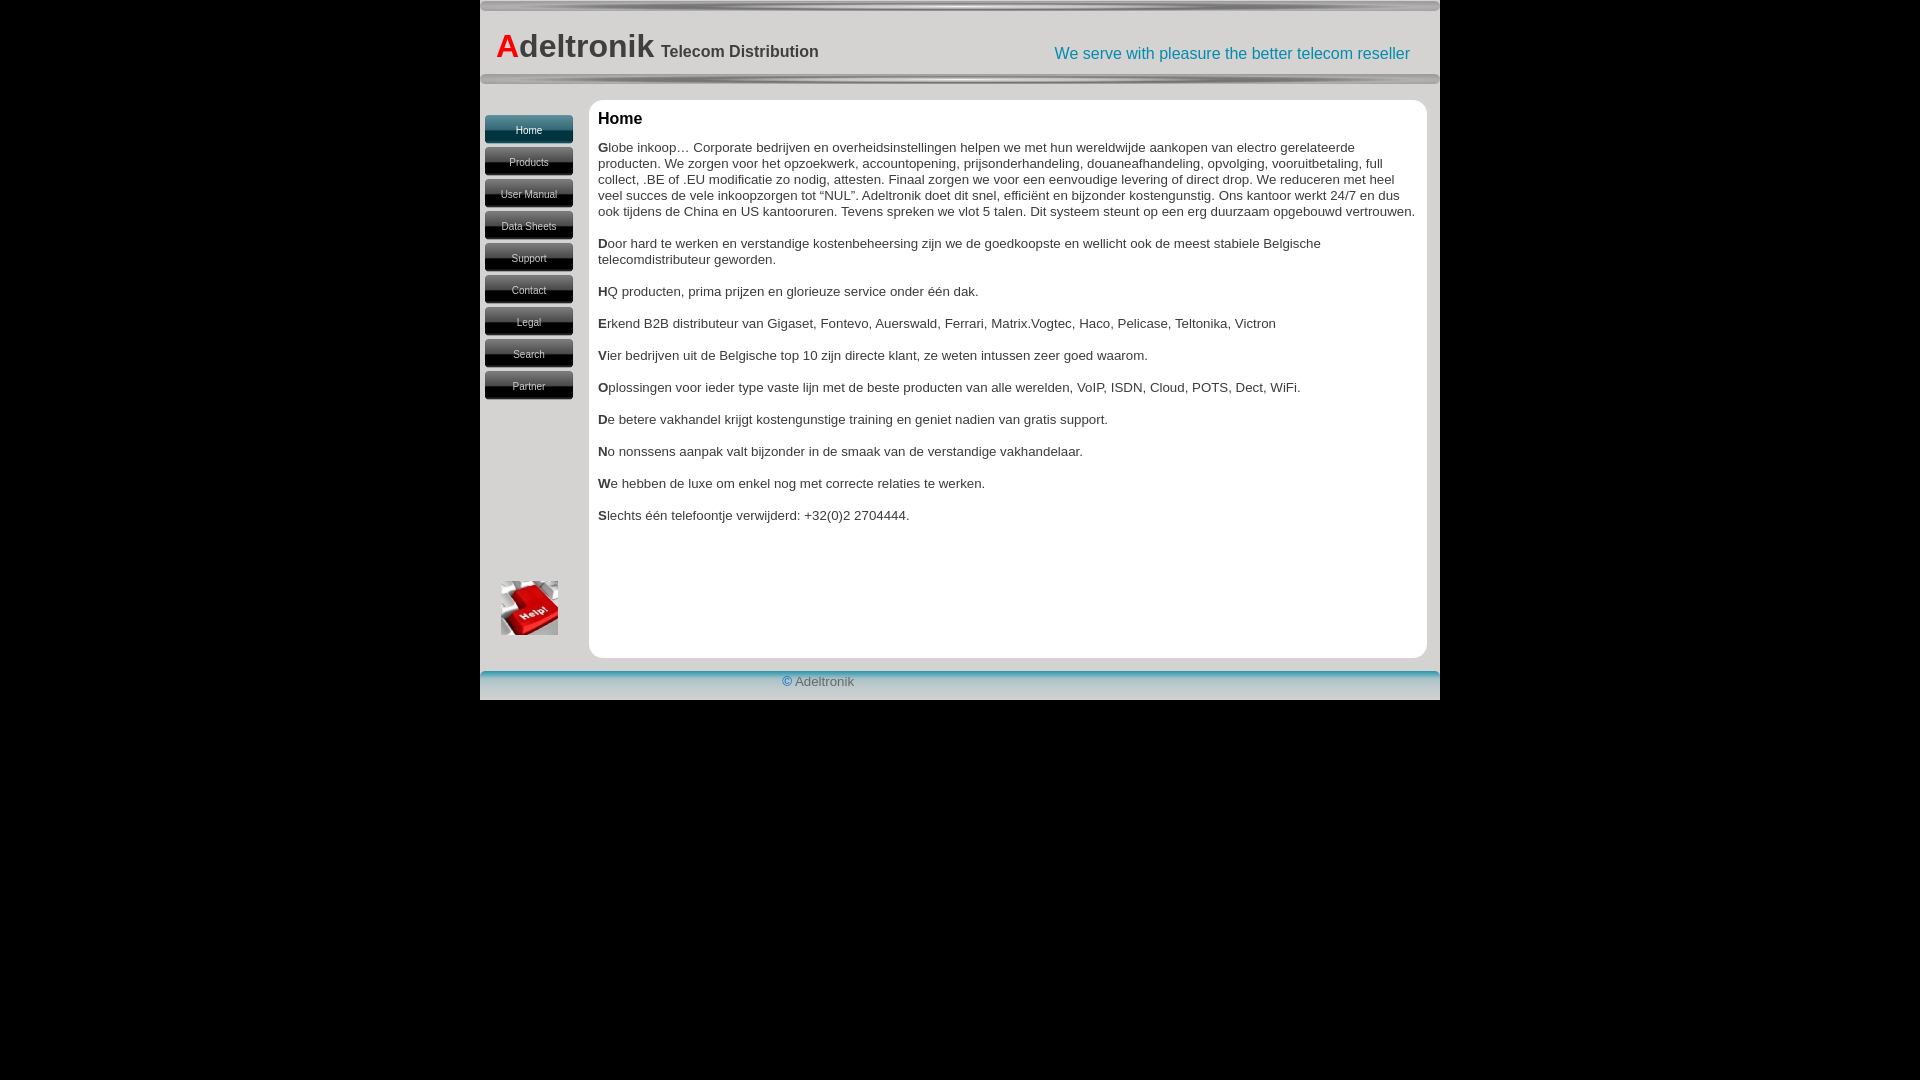 The image size is (1920, 1080). What do you see at coordinates (530, 322) in the screenshot?
I see `Legal` at bounding box center [530, 322].